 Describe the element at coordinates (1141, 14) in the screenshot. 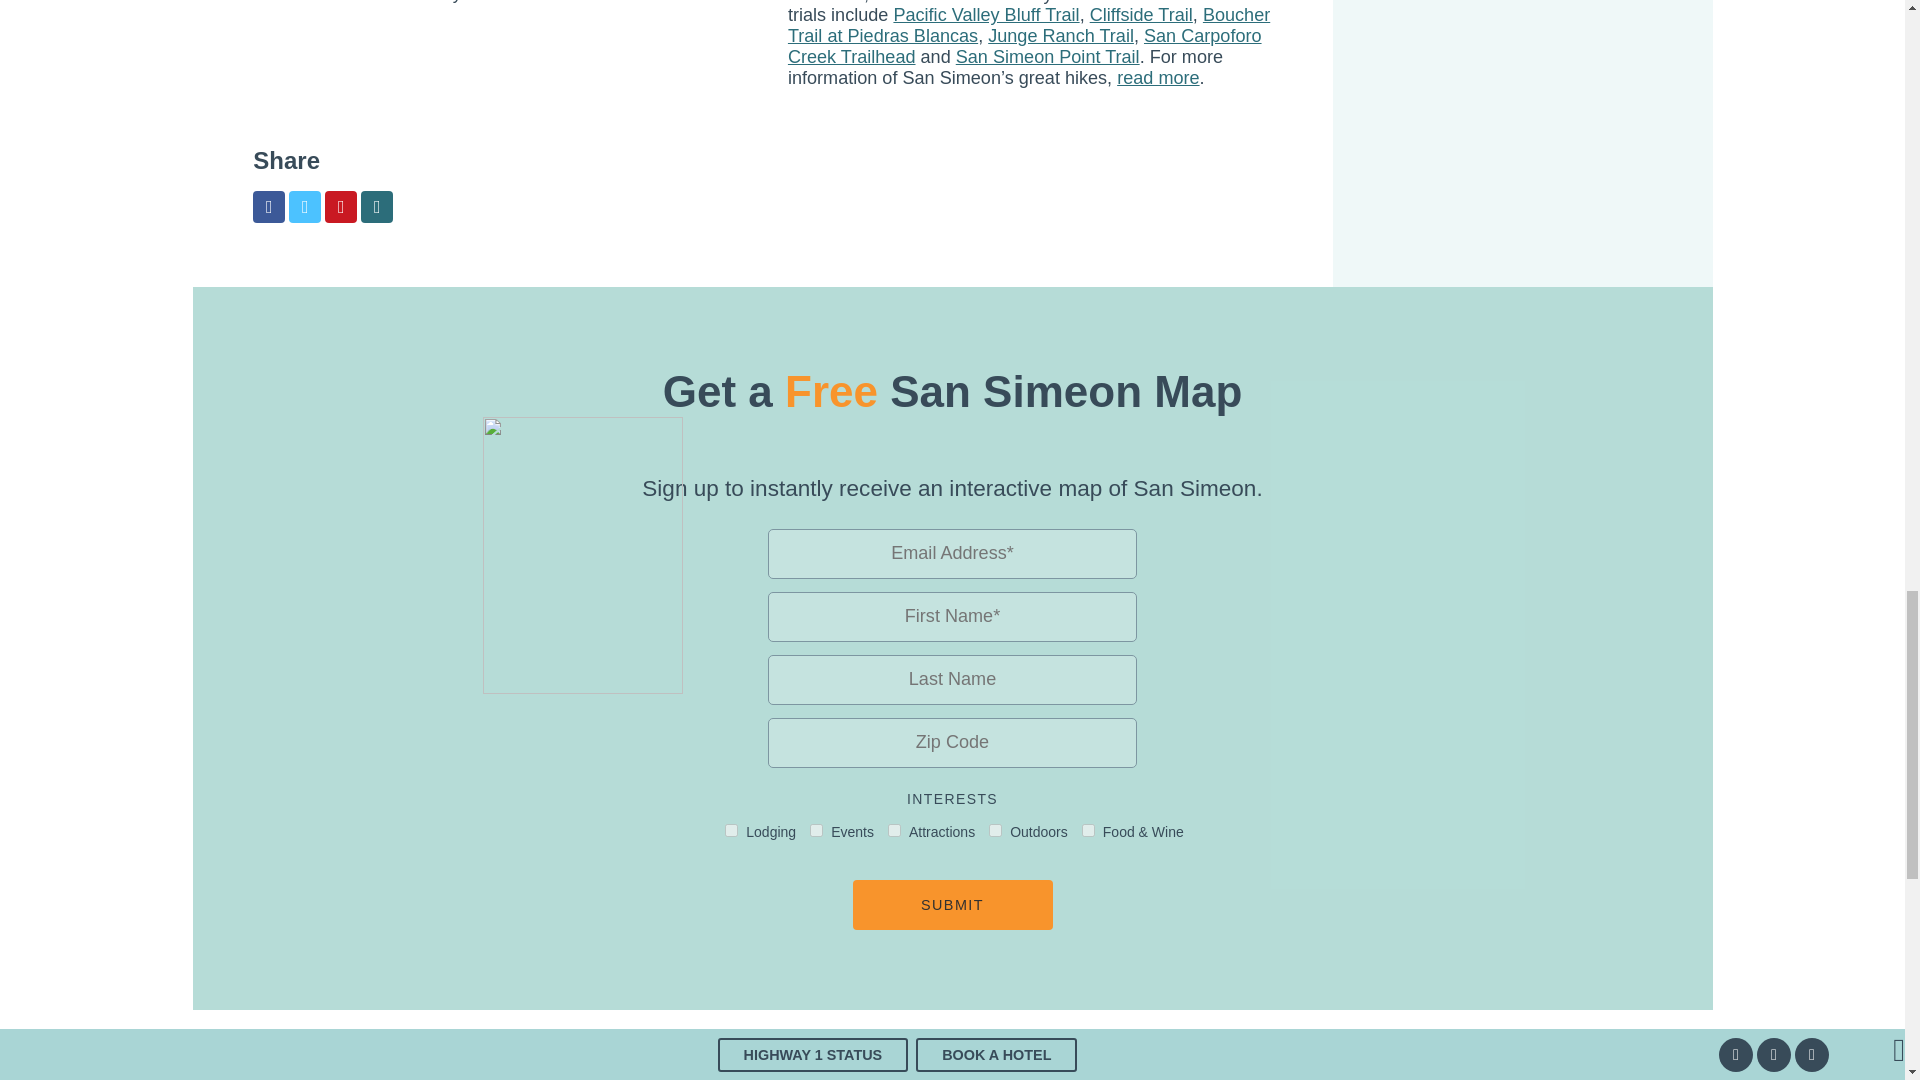

I see `Cliffside Trail` at that location.